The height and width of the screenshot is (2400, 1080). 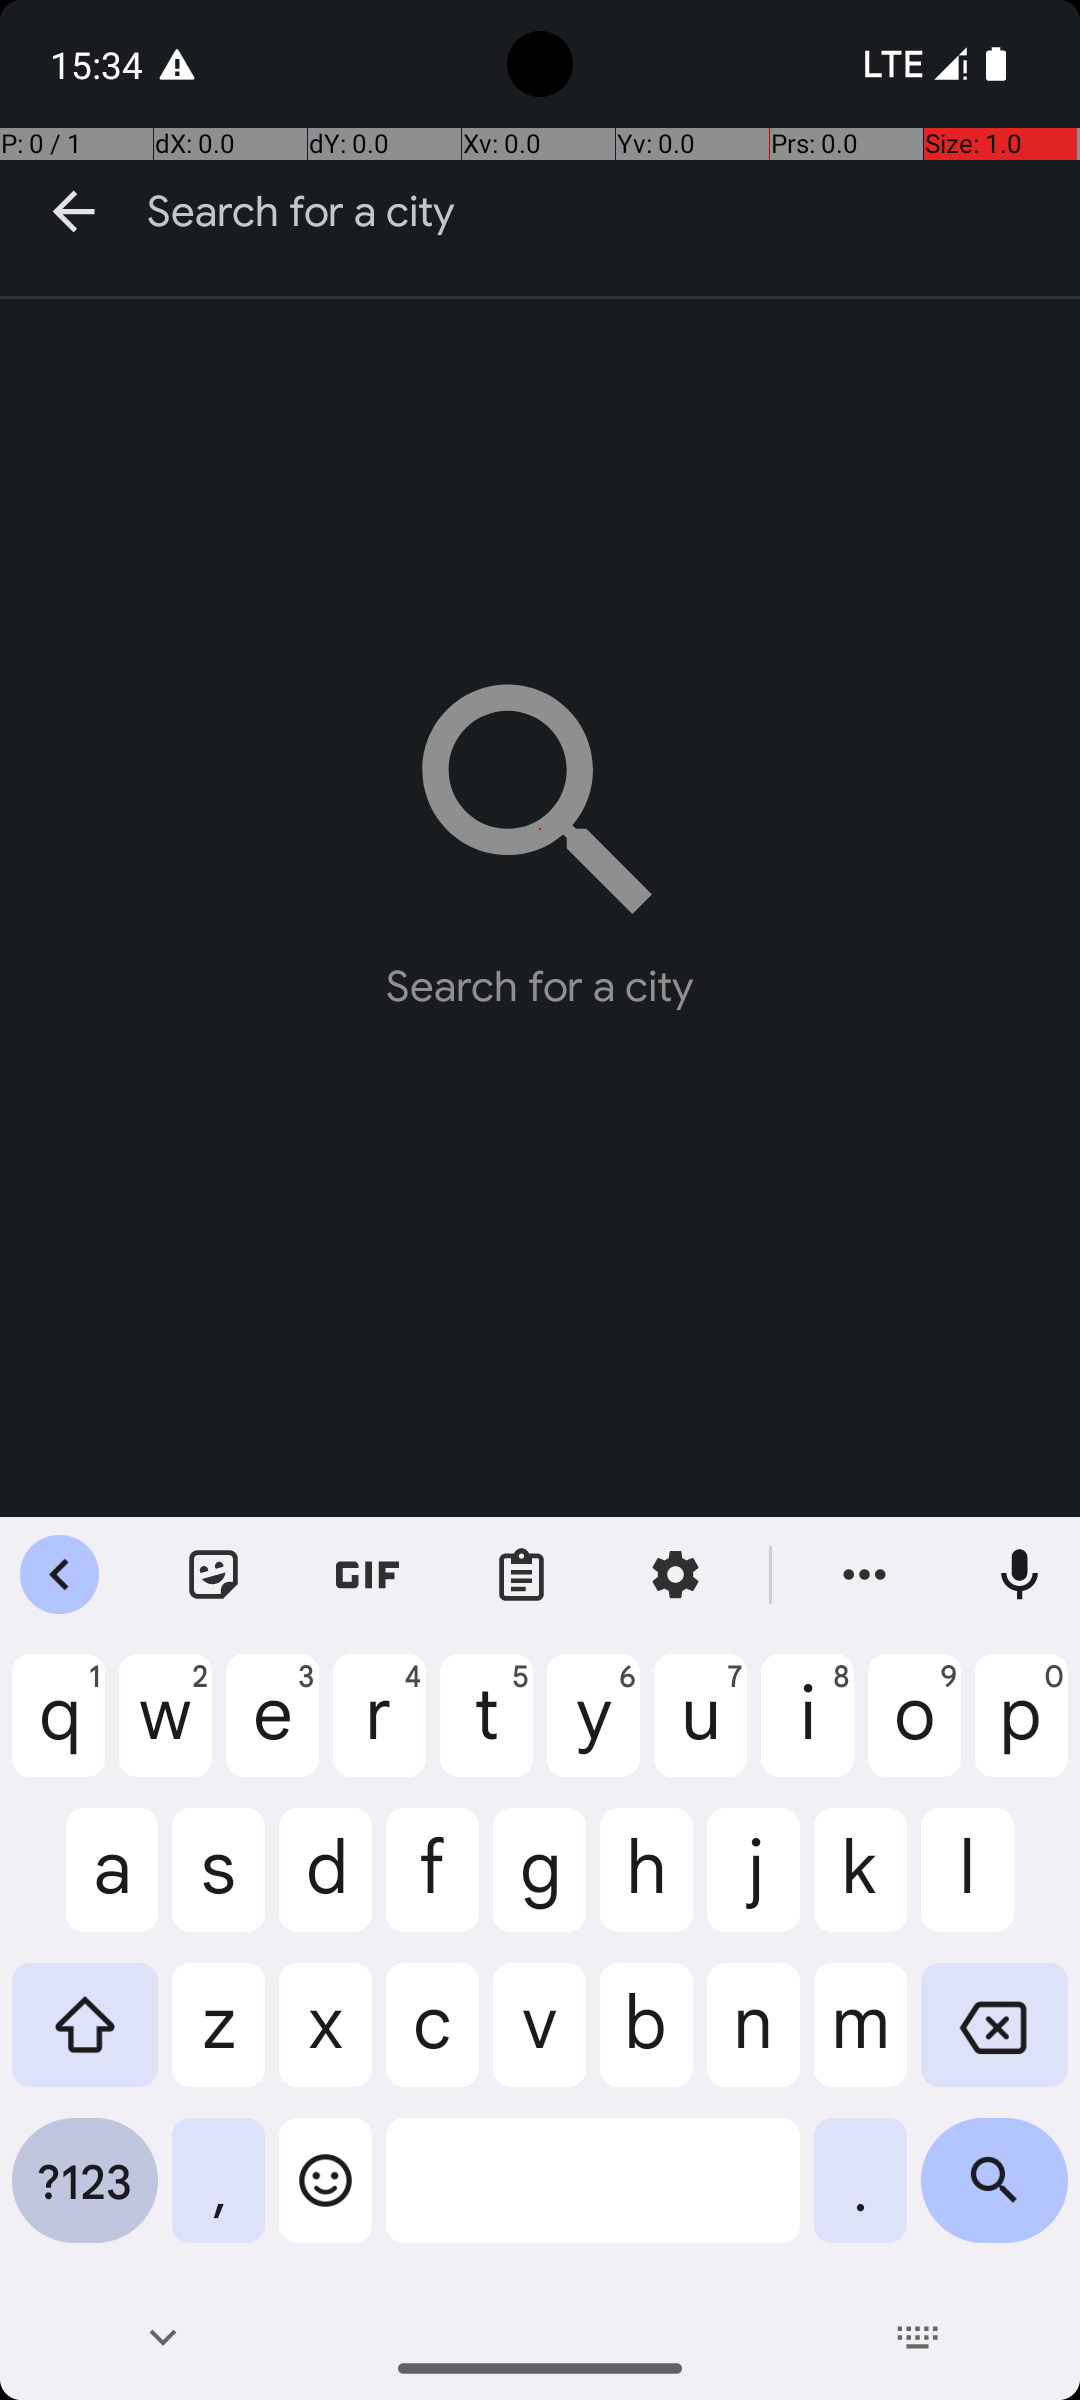 What do you see at coordinates (1020, 1575) in the screenshot?
I see `Voice input` at bounding box center [1020, 1575].